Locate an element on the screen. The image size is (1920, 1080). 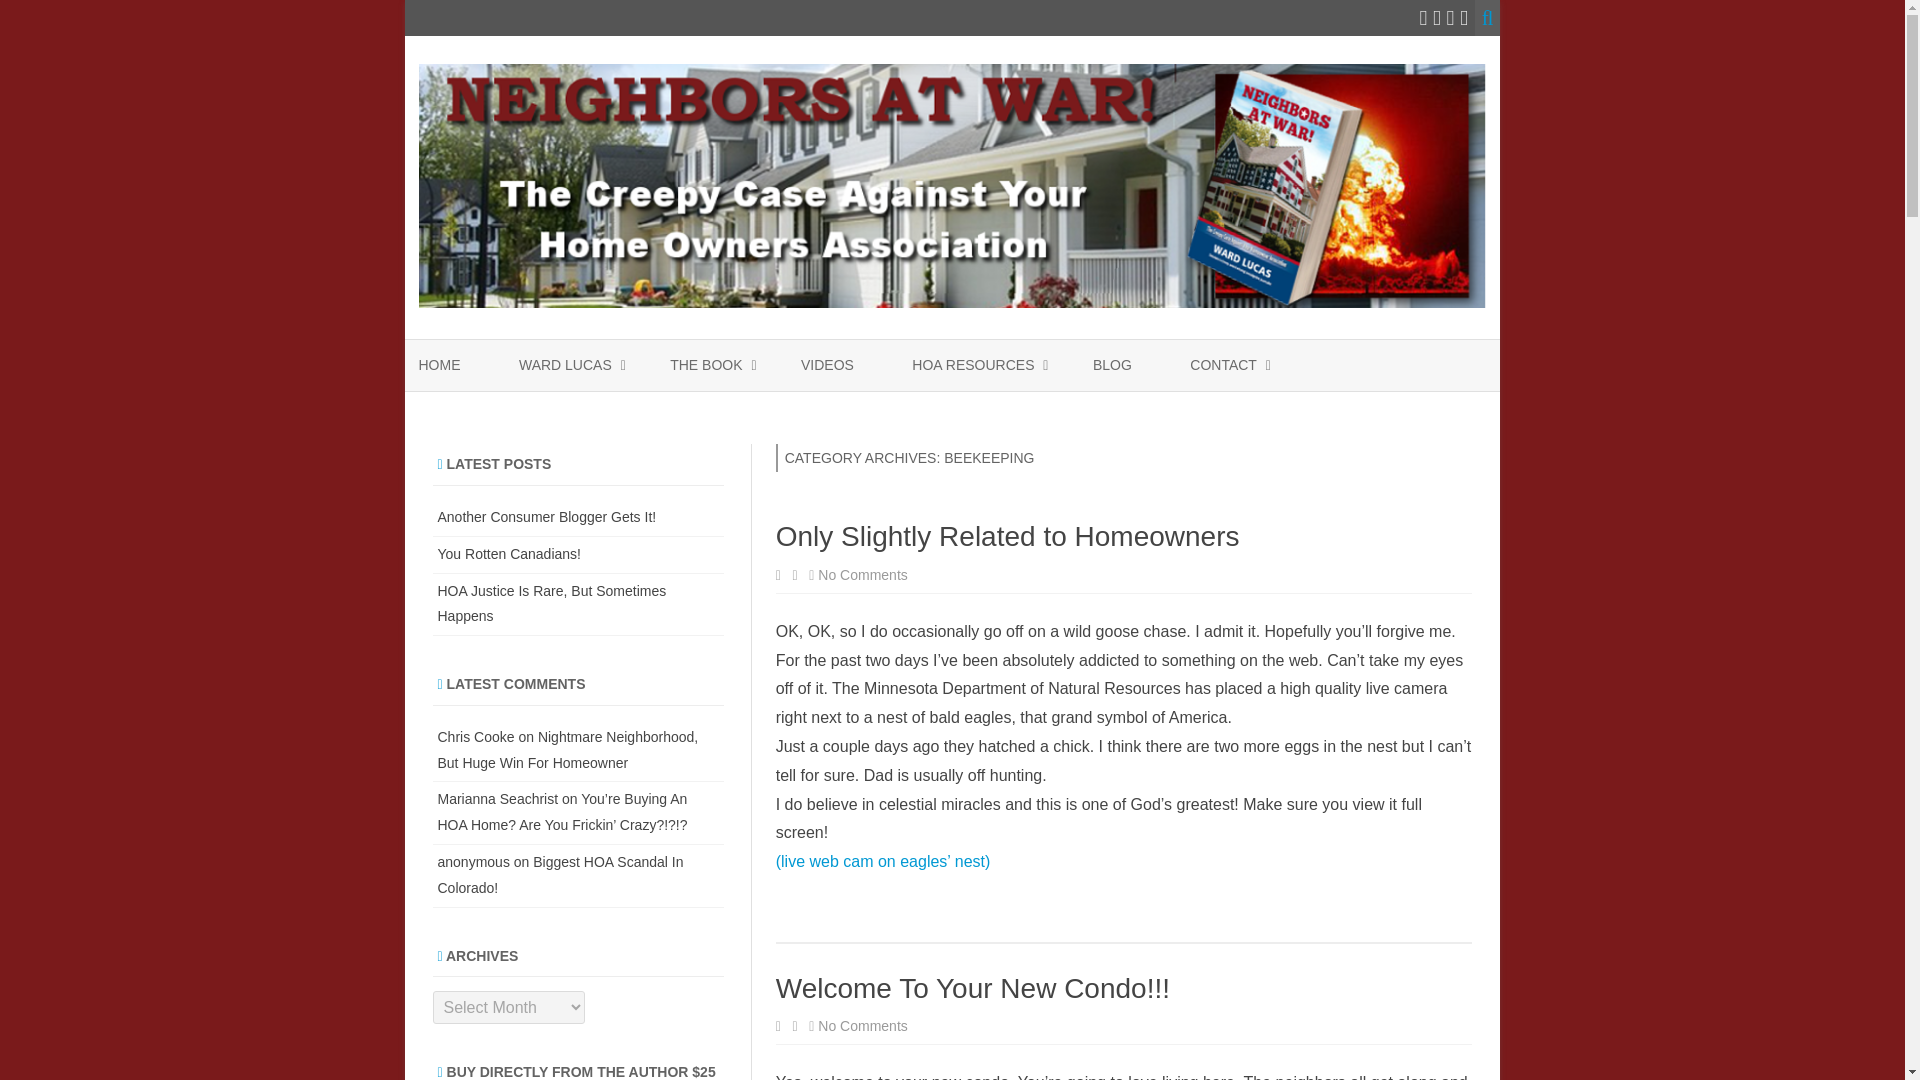
WARD LUCAS is located at coordinates (565, 366).